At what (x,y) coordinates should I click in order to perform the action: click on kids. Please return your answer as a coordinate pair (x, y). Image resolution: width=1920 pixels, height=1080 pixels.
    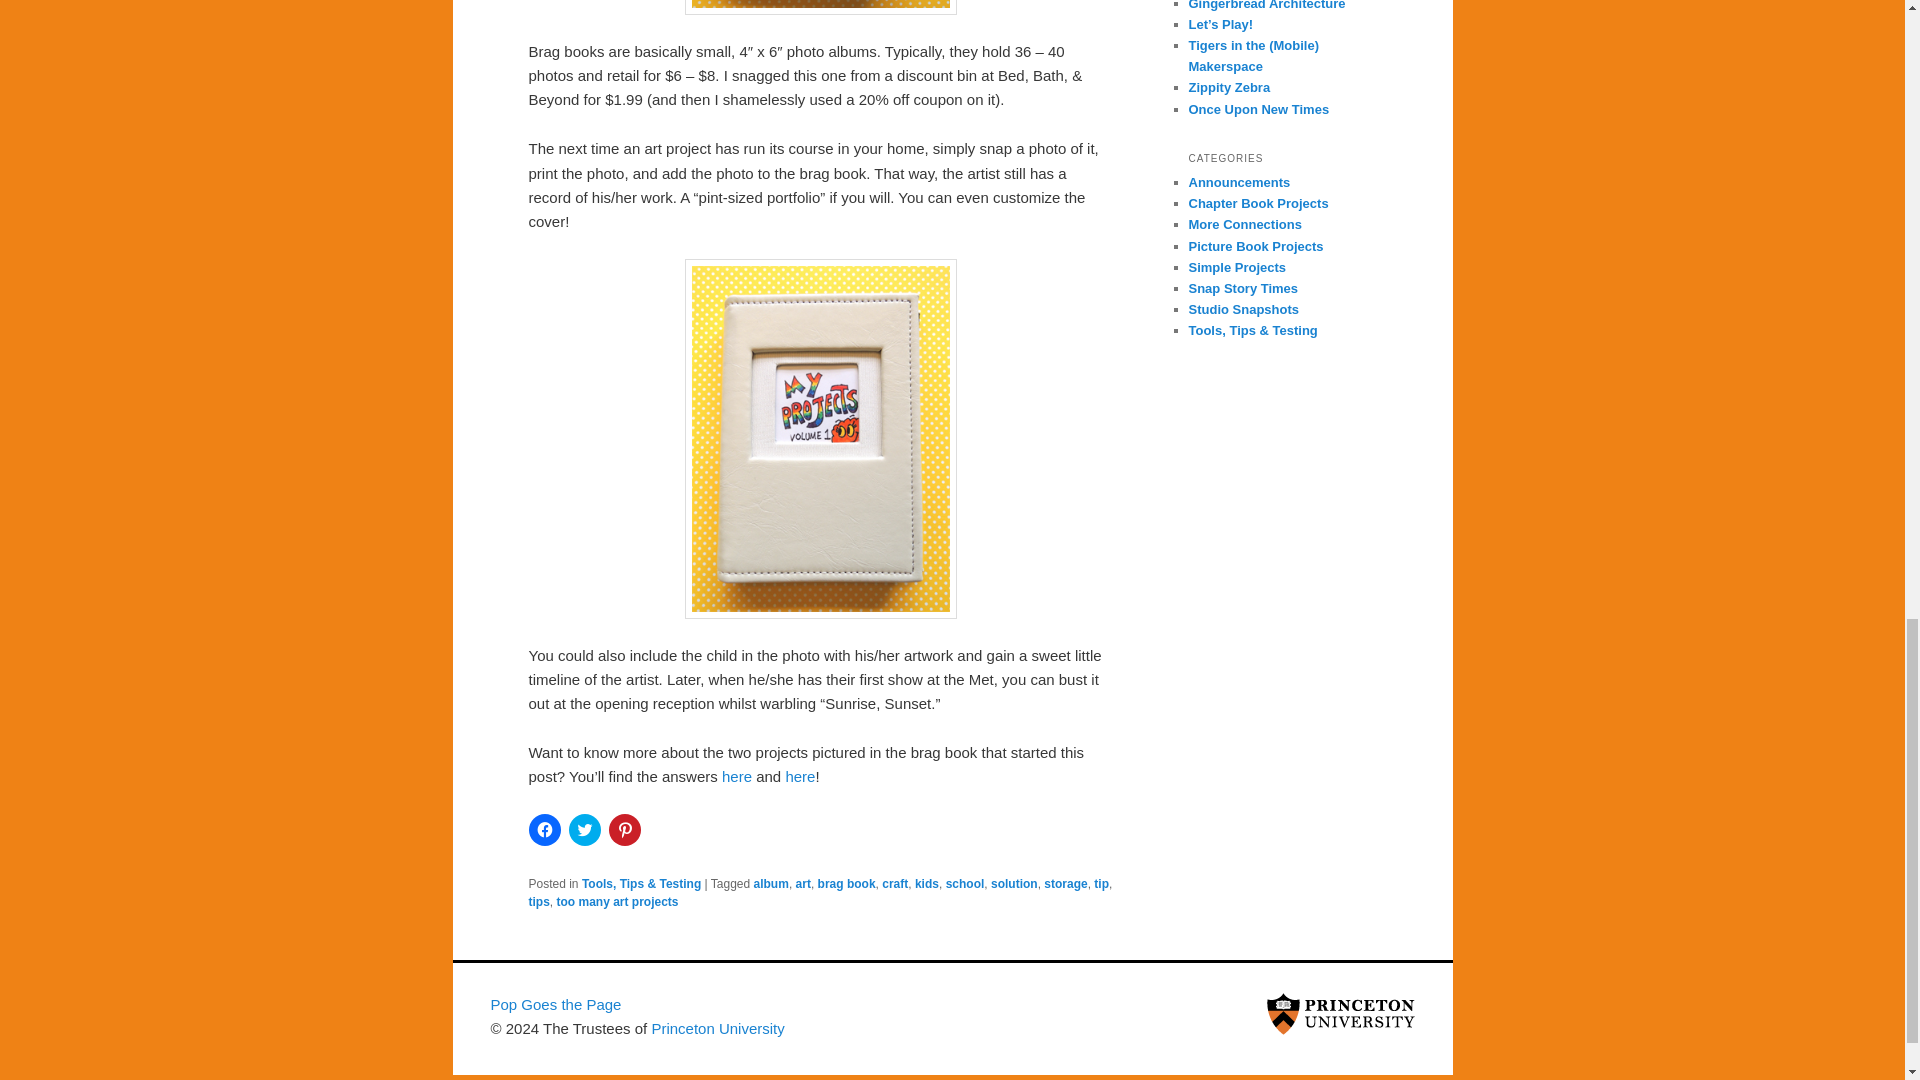
    Looking at the image, I should click on (926, 884).